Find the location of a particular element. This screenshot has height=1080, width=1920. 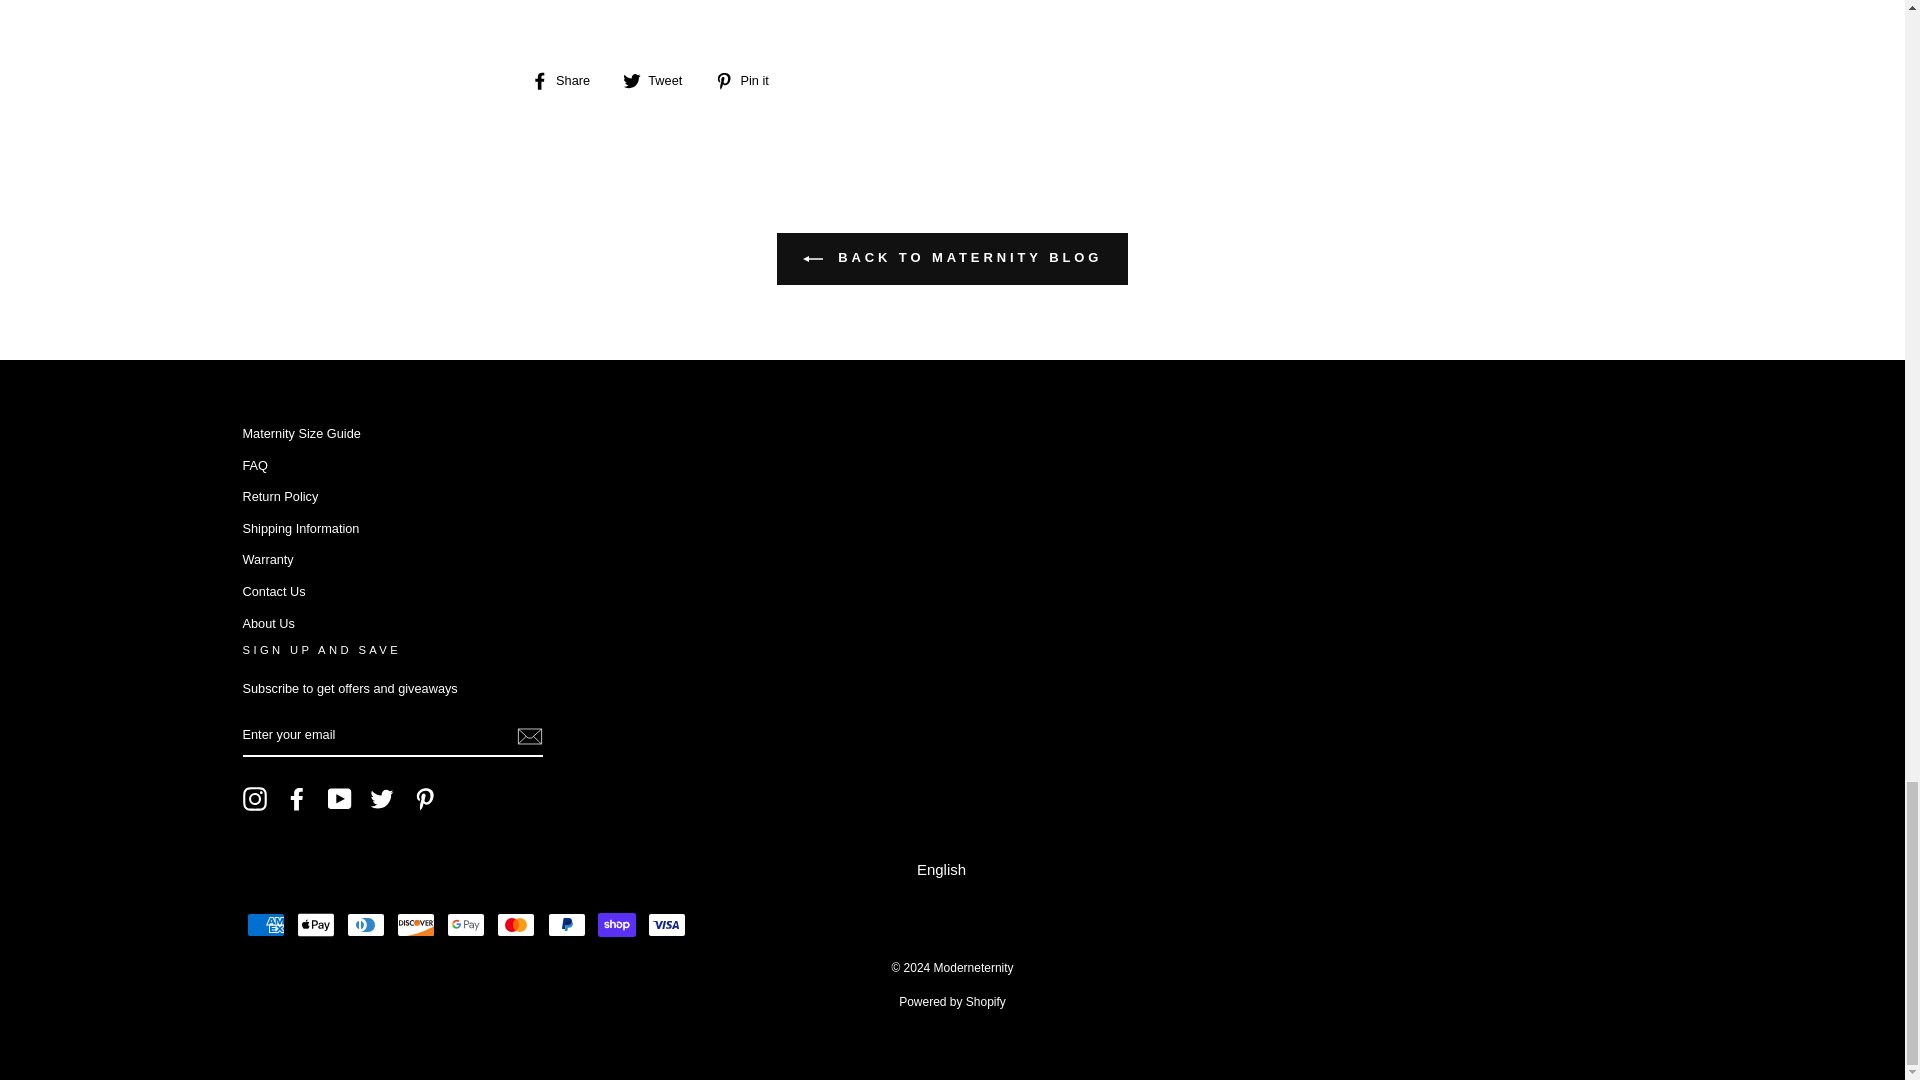

Moderneternity on Twitter is located at coordinates (382, 799).